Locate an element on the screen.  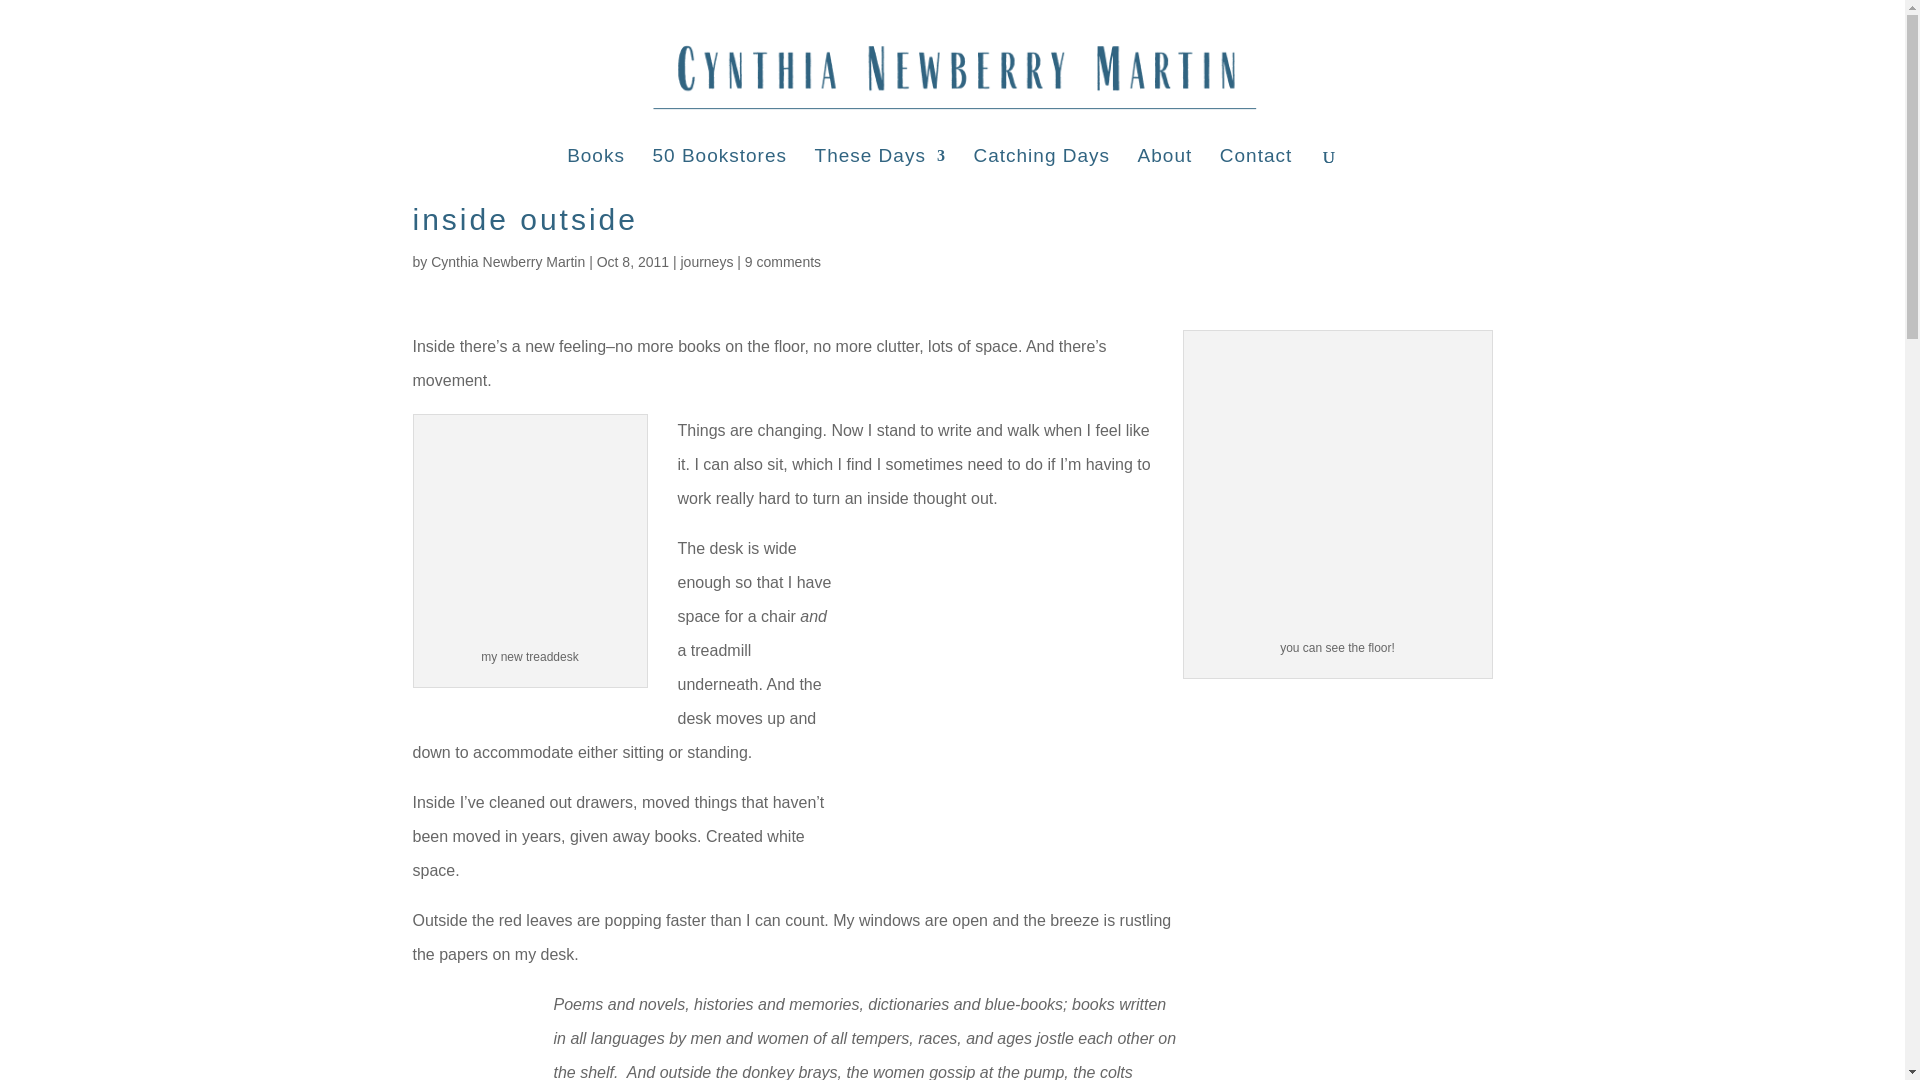
DSC03083 is located at coordinates (1342, 992).